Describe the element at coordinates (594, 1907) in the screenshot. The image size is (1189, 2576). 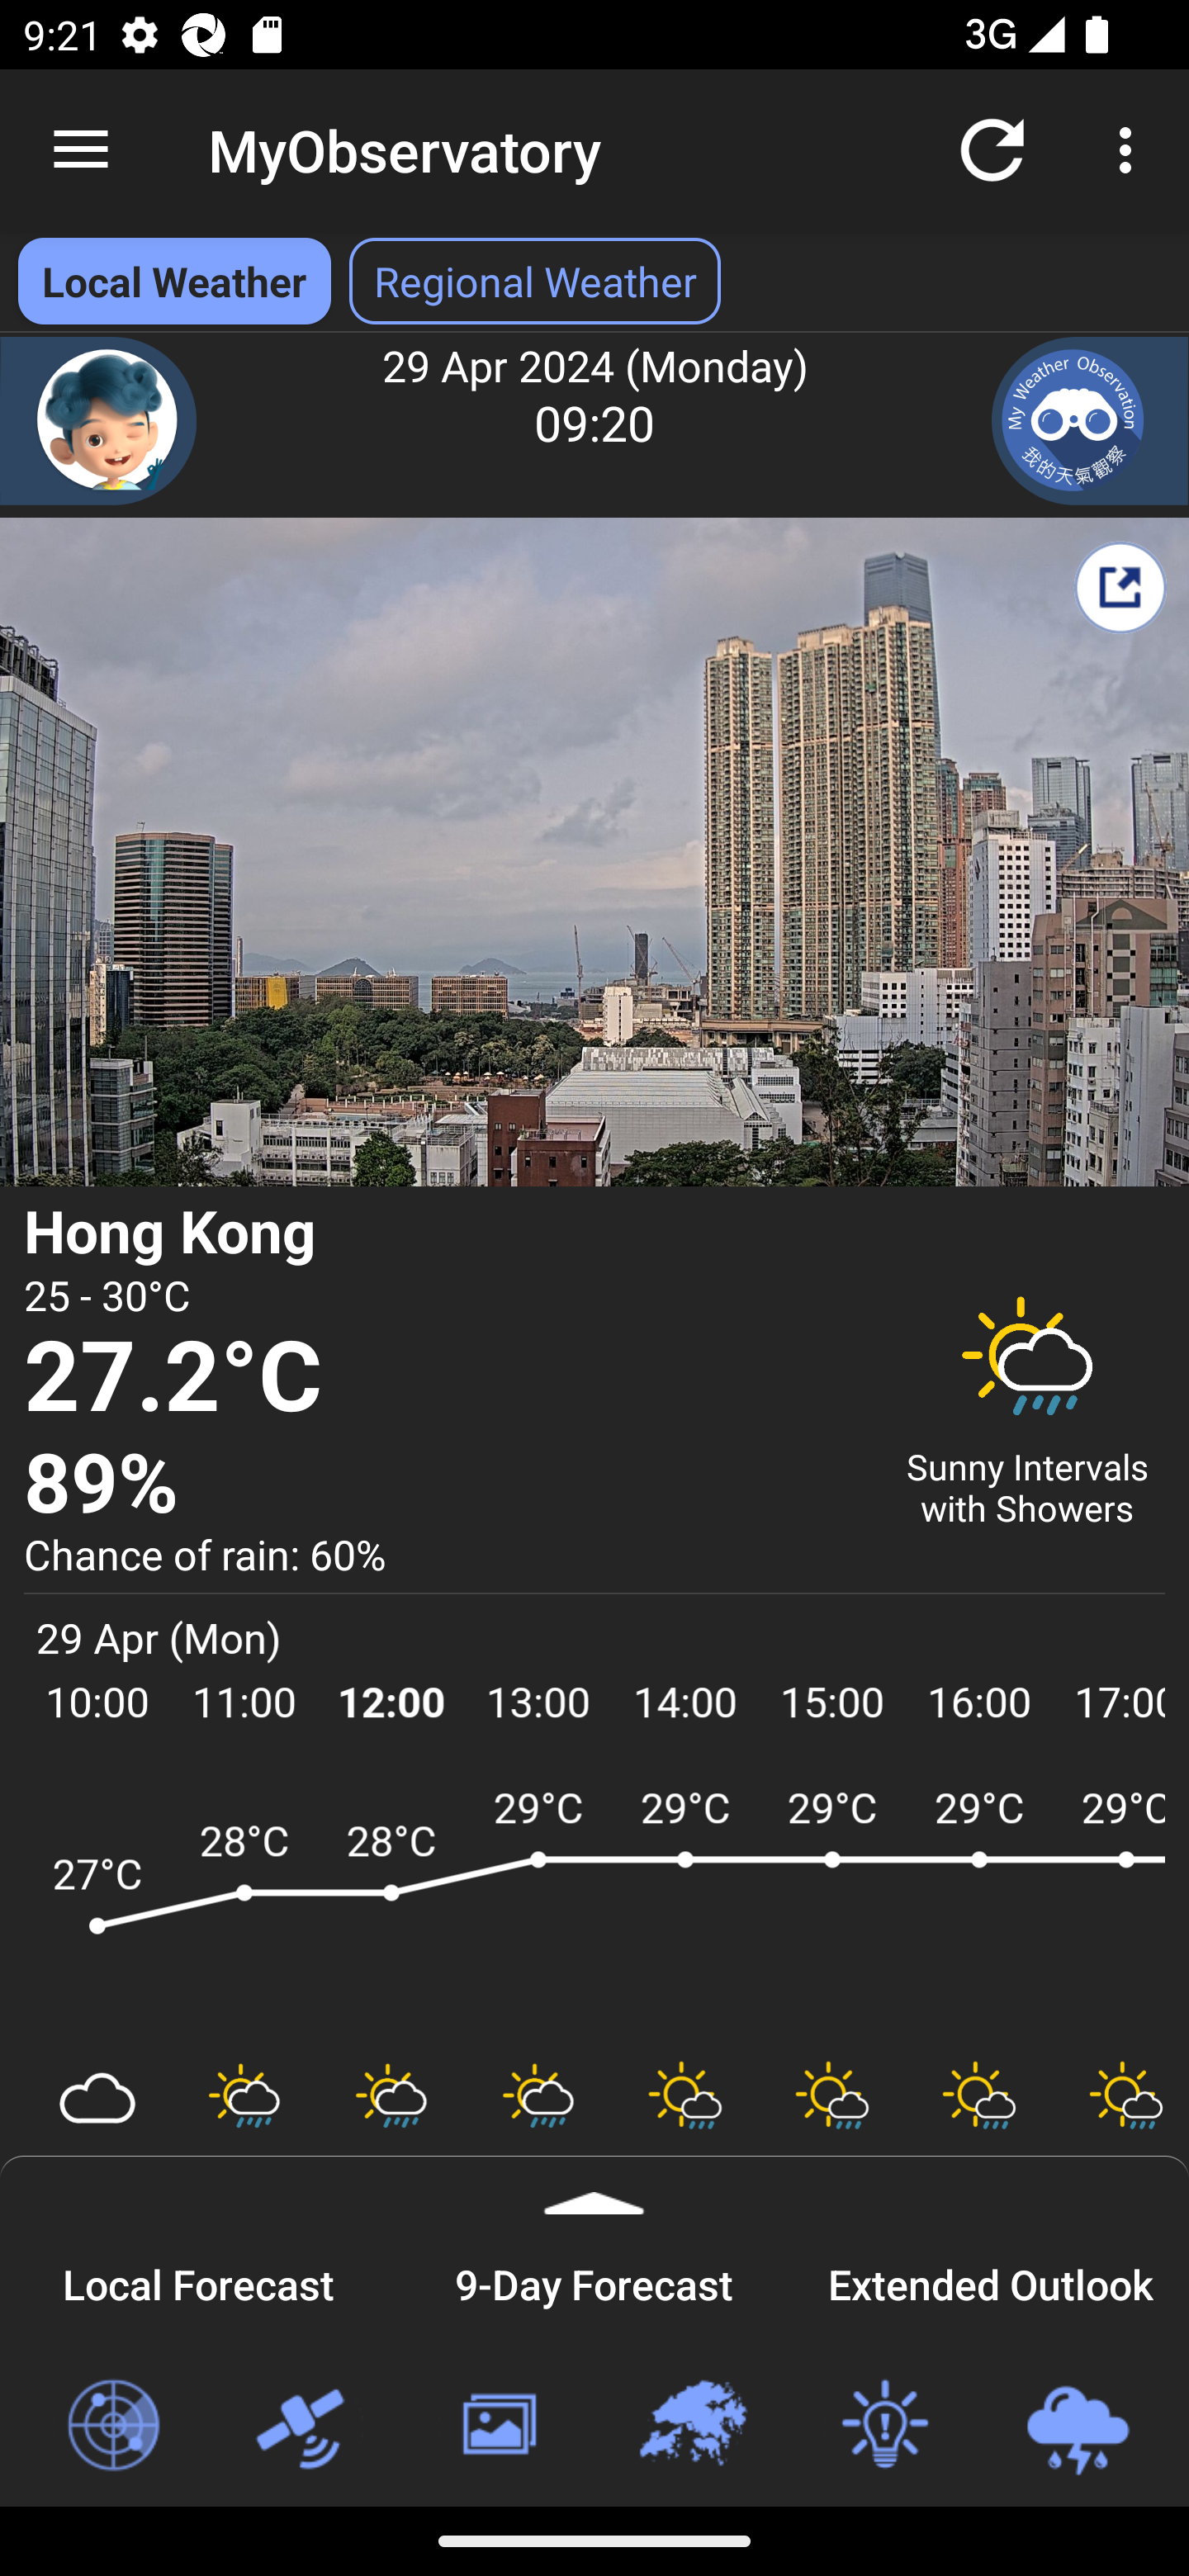
I see `ARWF` at that location.